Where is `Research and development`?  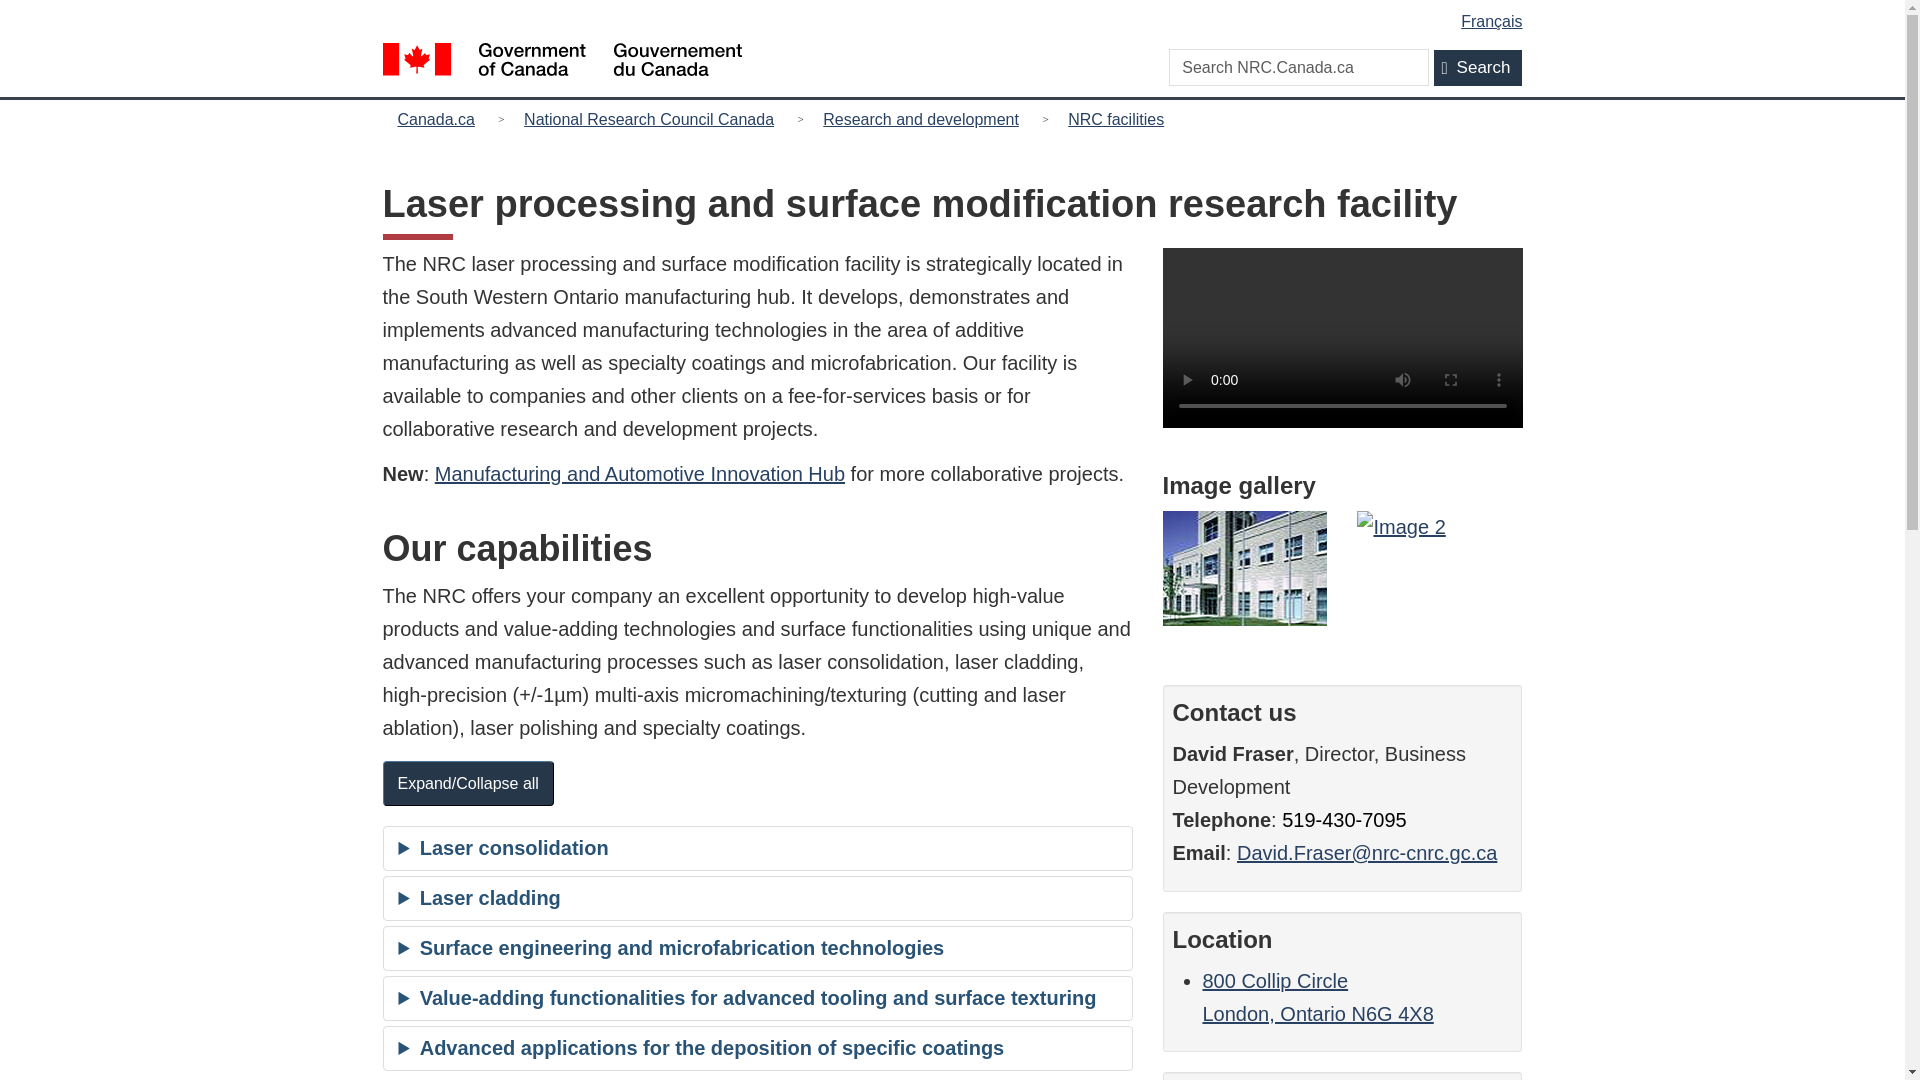 Research and development is located at coordinates (920, 118).